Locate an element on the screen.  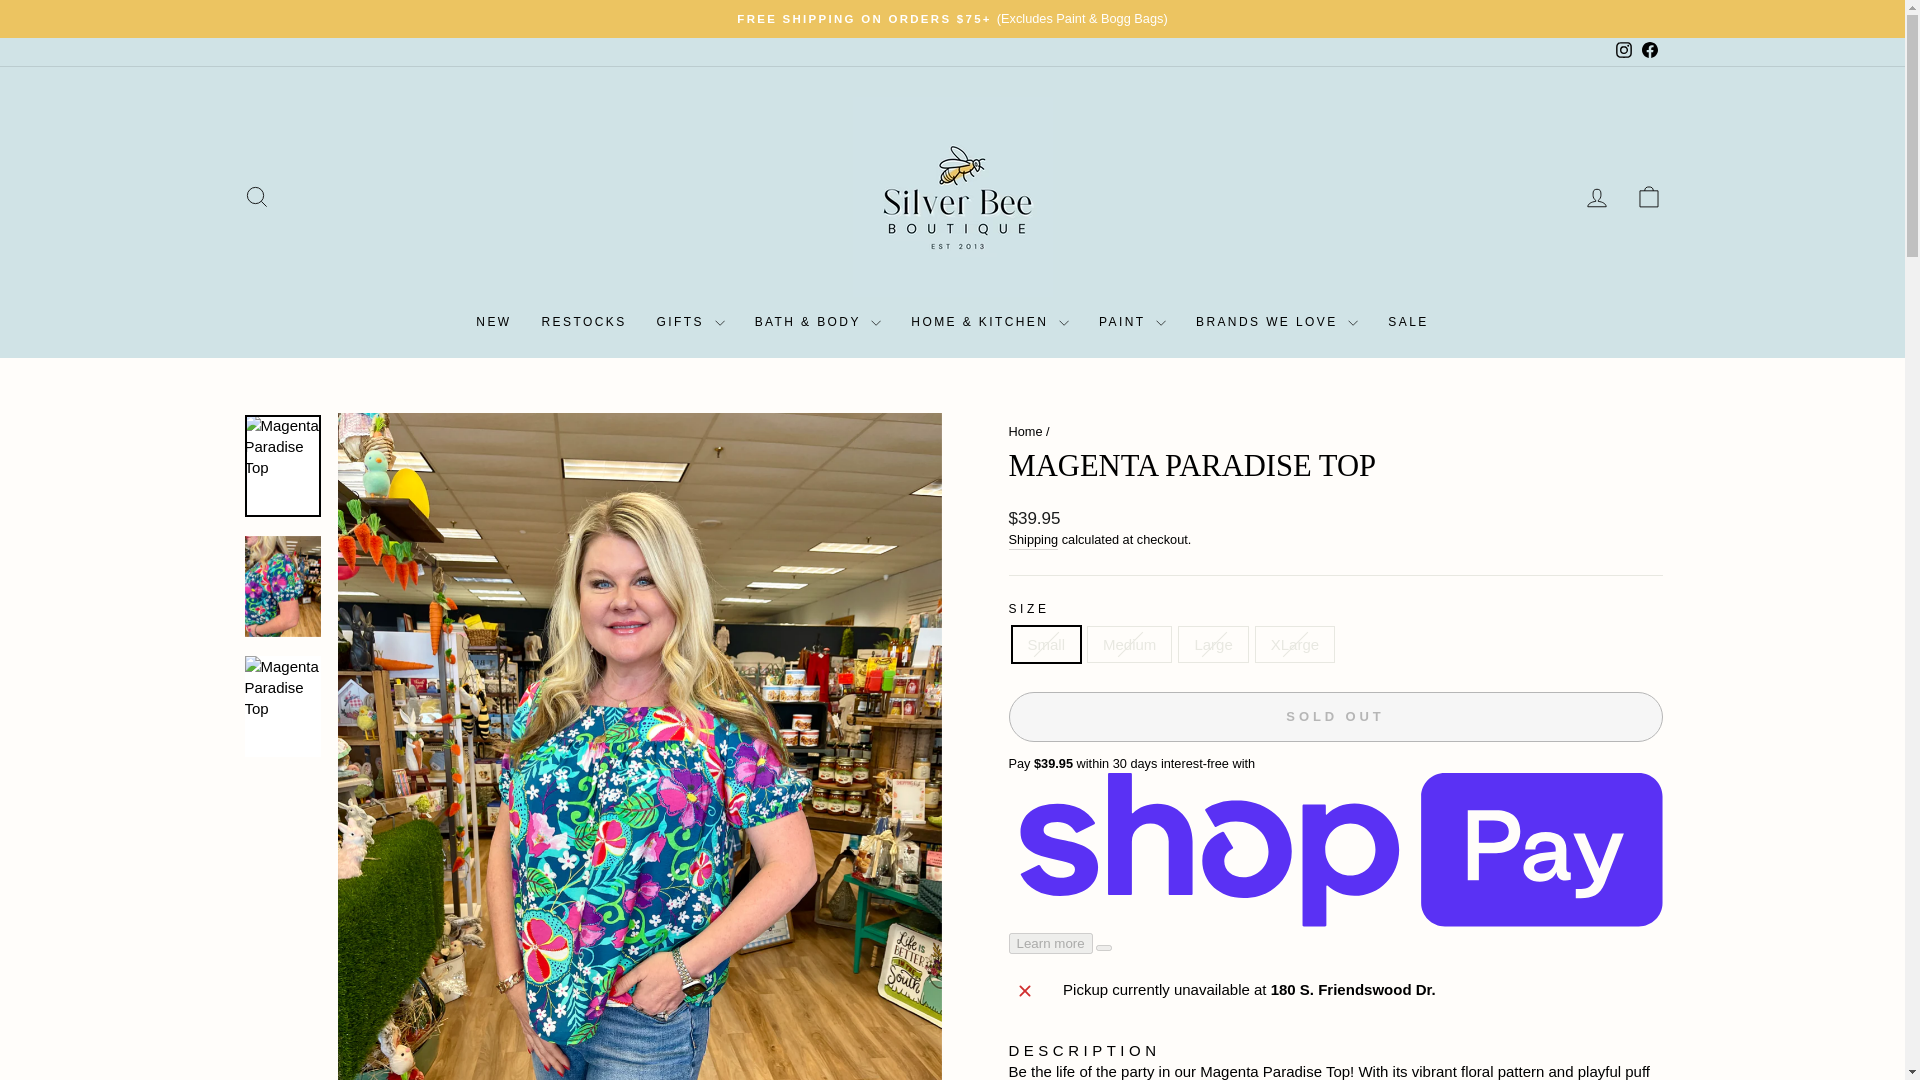
ICON-BAG-MINIMAL is located at coordinates (1648, 196).